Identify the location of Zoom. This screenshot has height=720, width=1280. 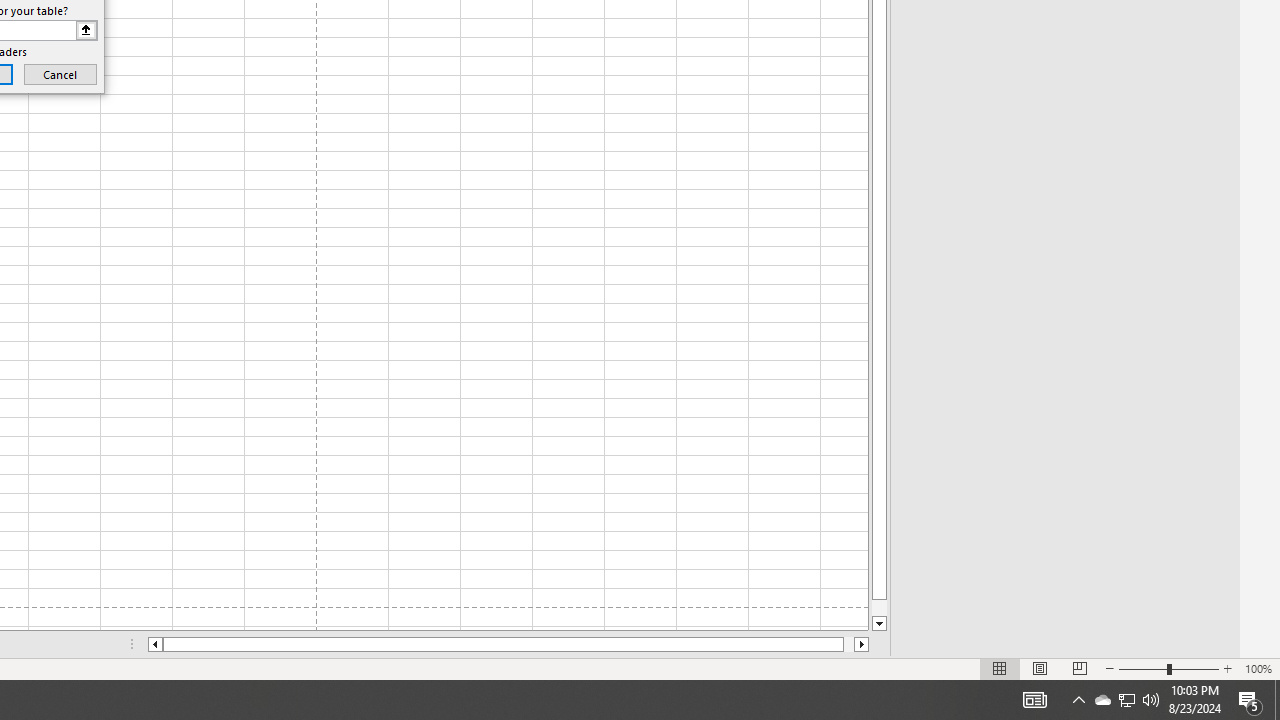
(1168, 668).